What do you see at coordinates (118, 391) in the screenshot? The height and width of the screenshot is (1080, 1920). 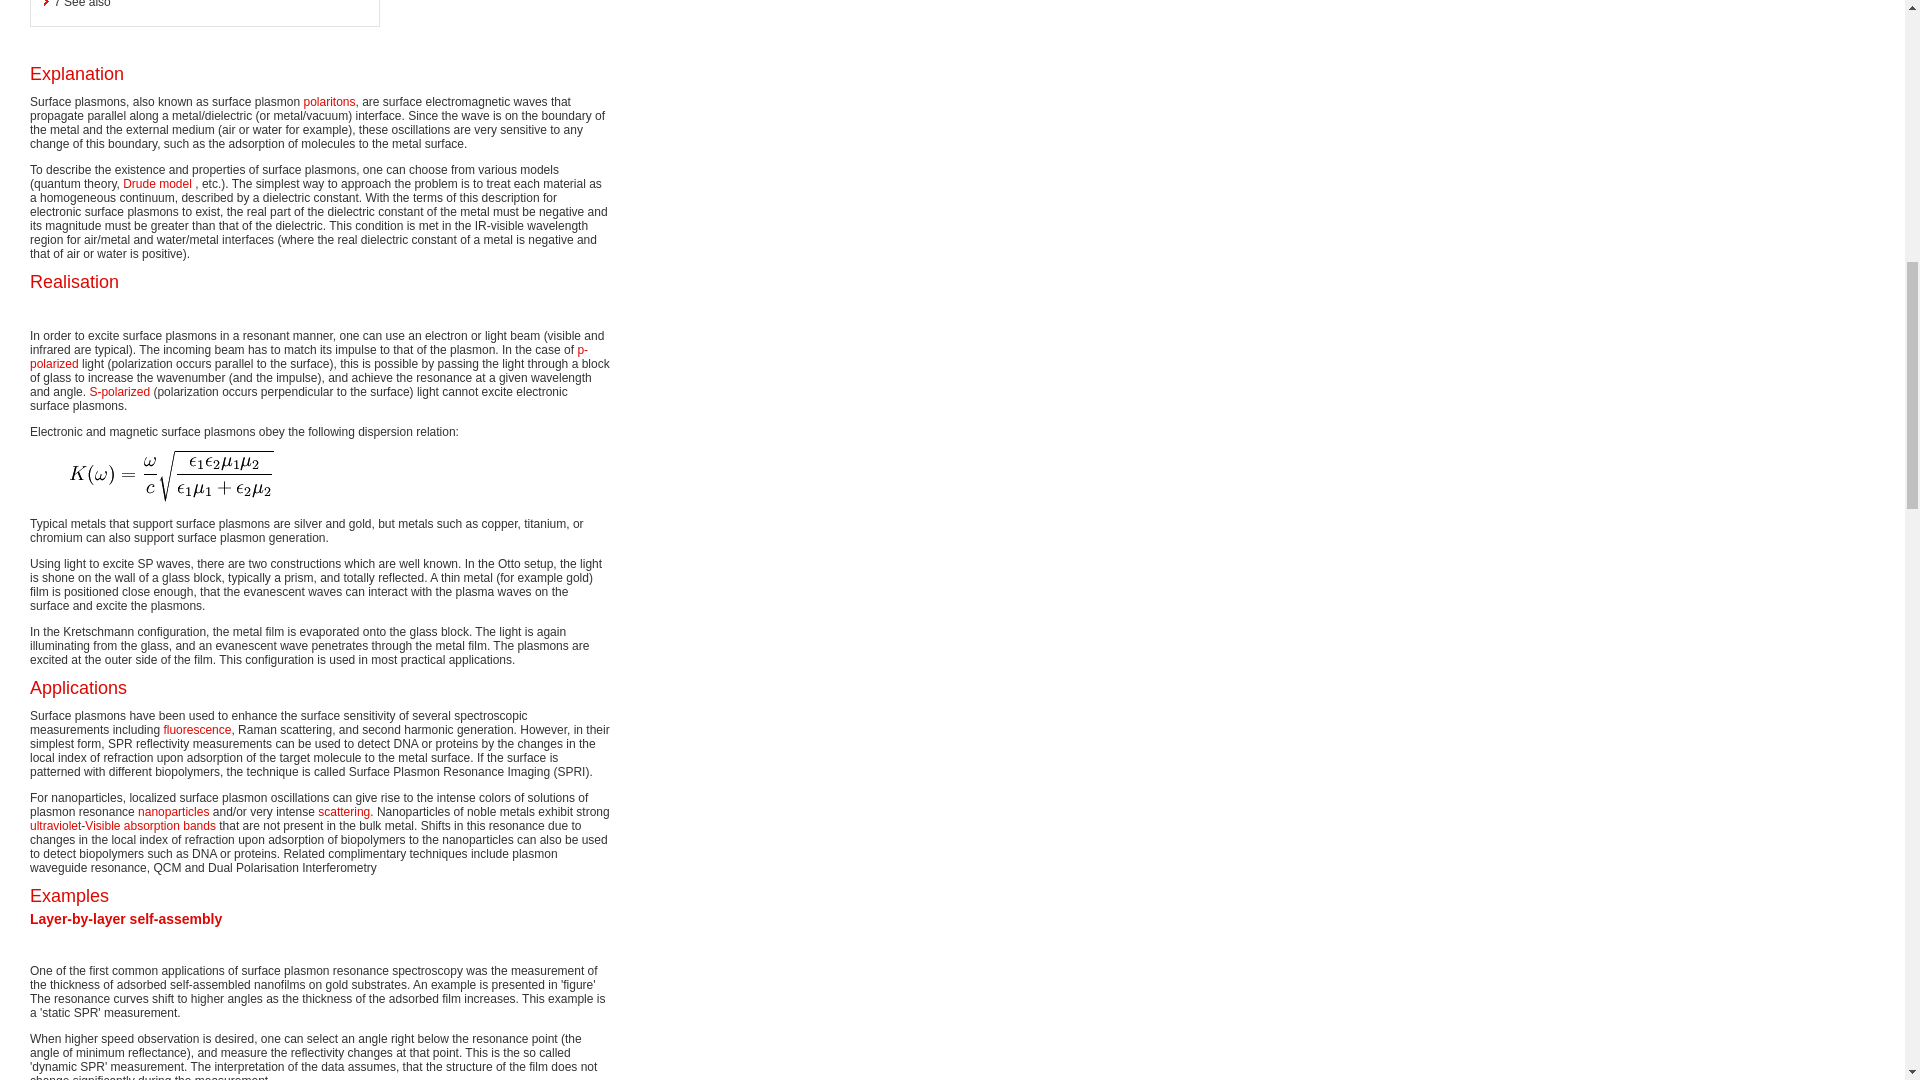 I see `Polarization` at bounding box center [118, 391].